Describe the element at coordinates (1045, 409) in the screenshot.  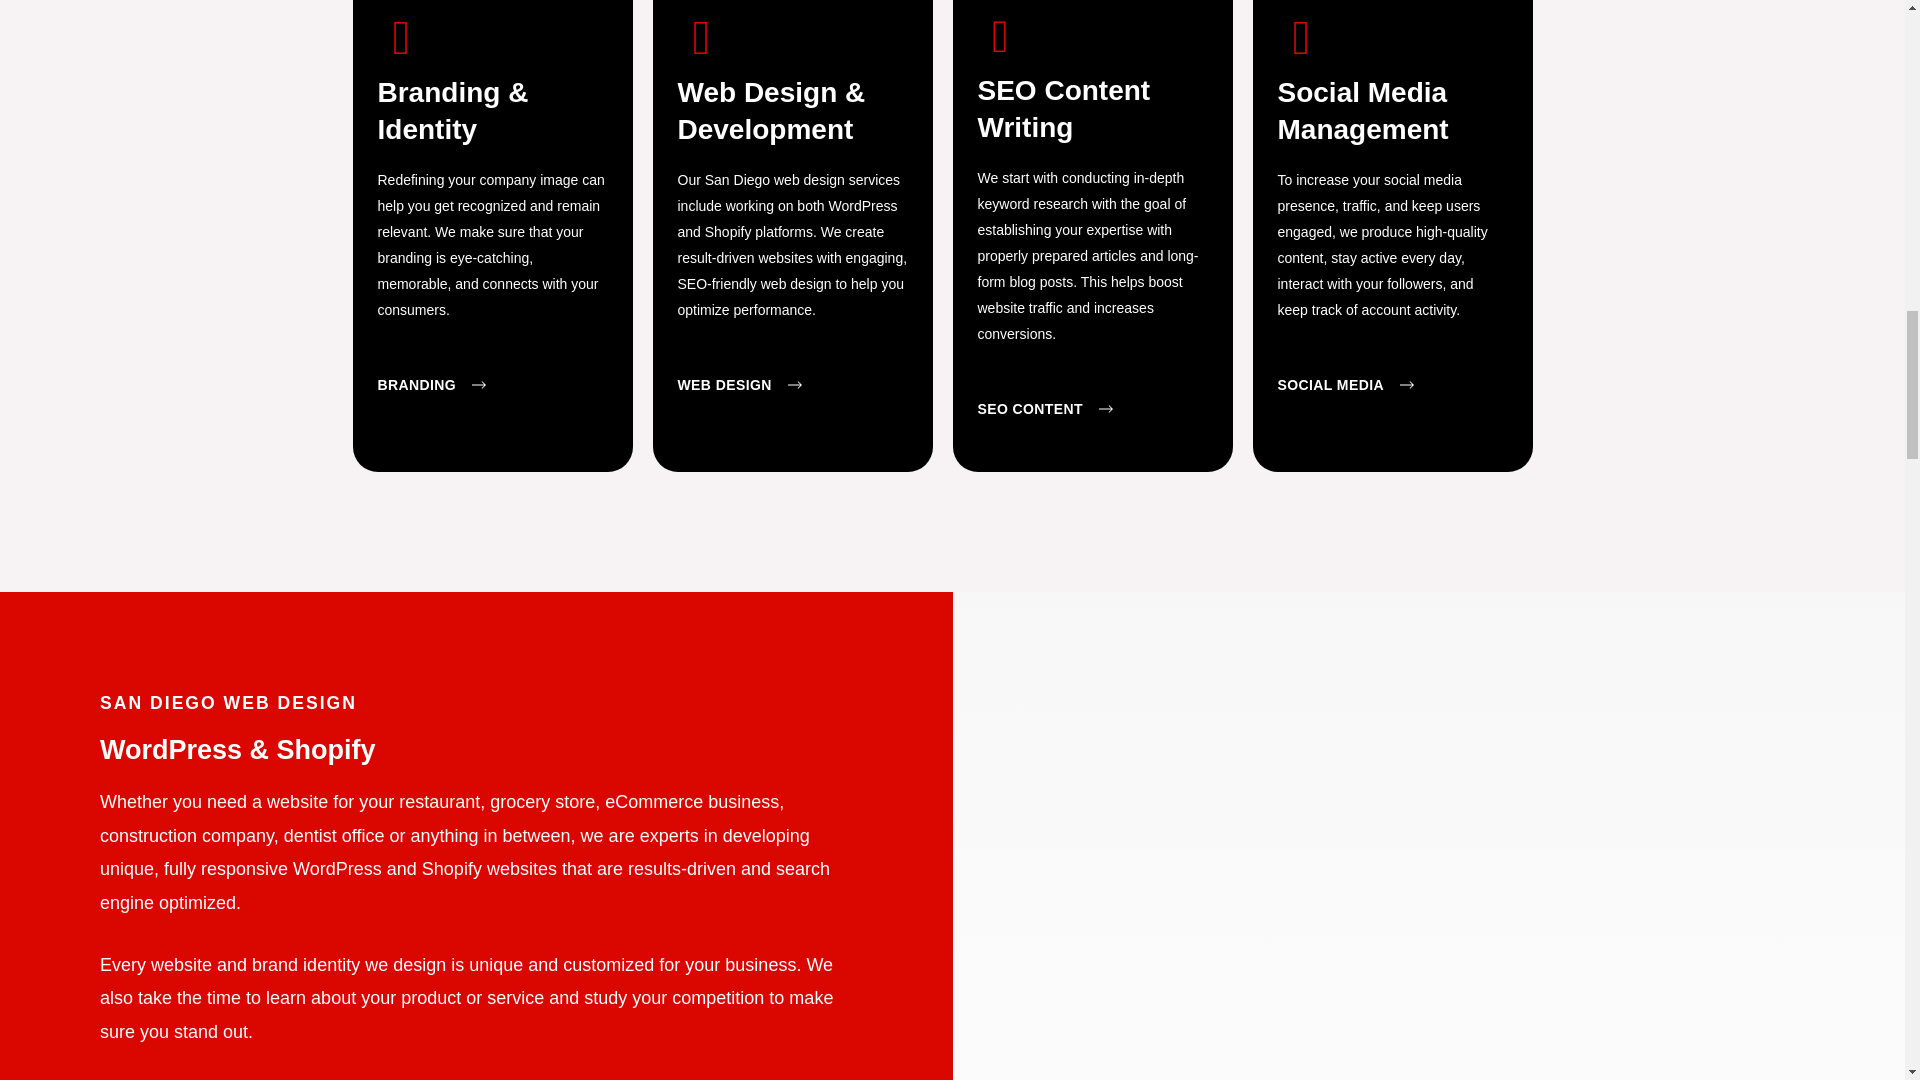
I see `SEO CONTENT` at that location.